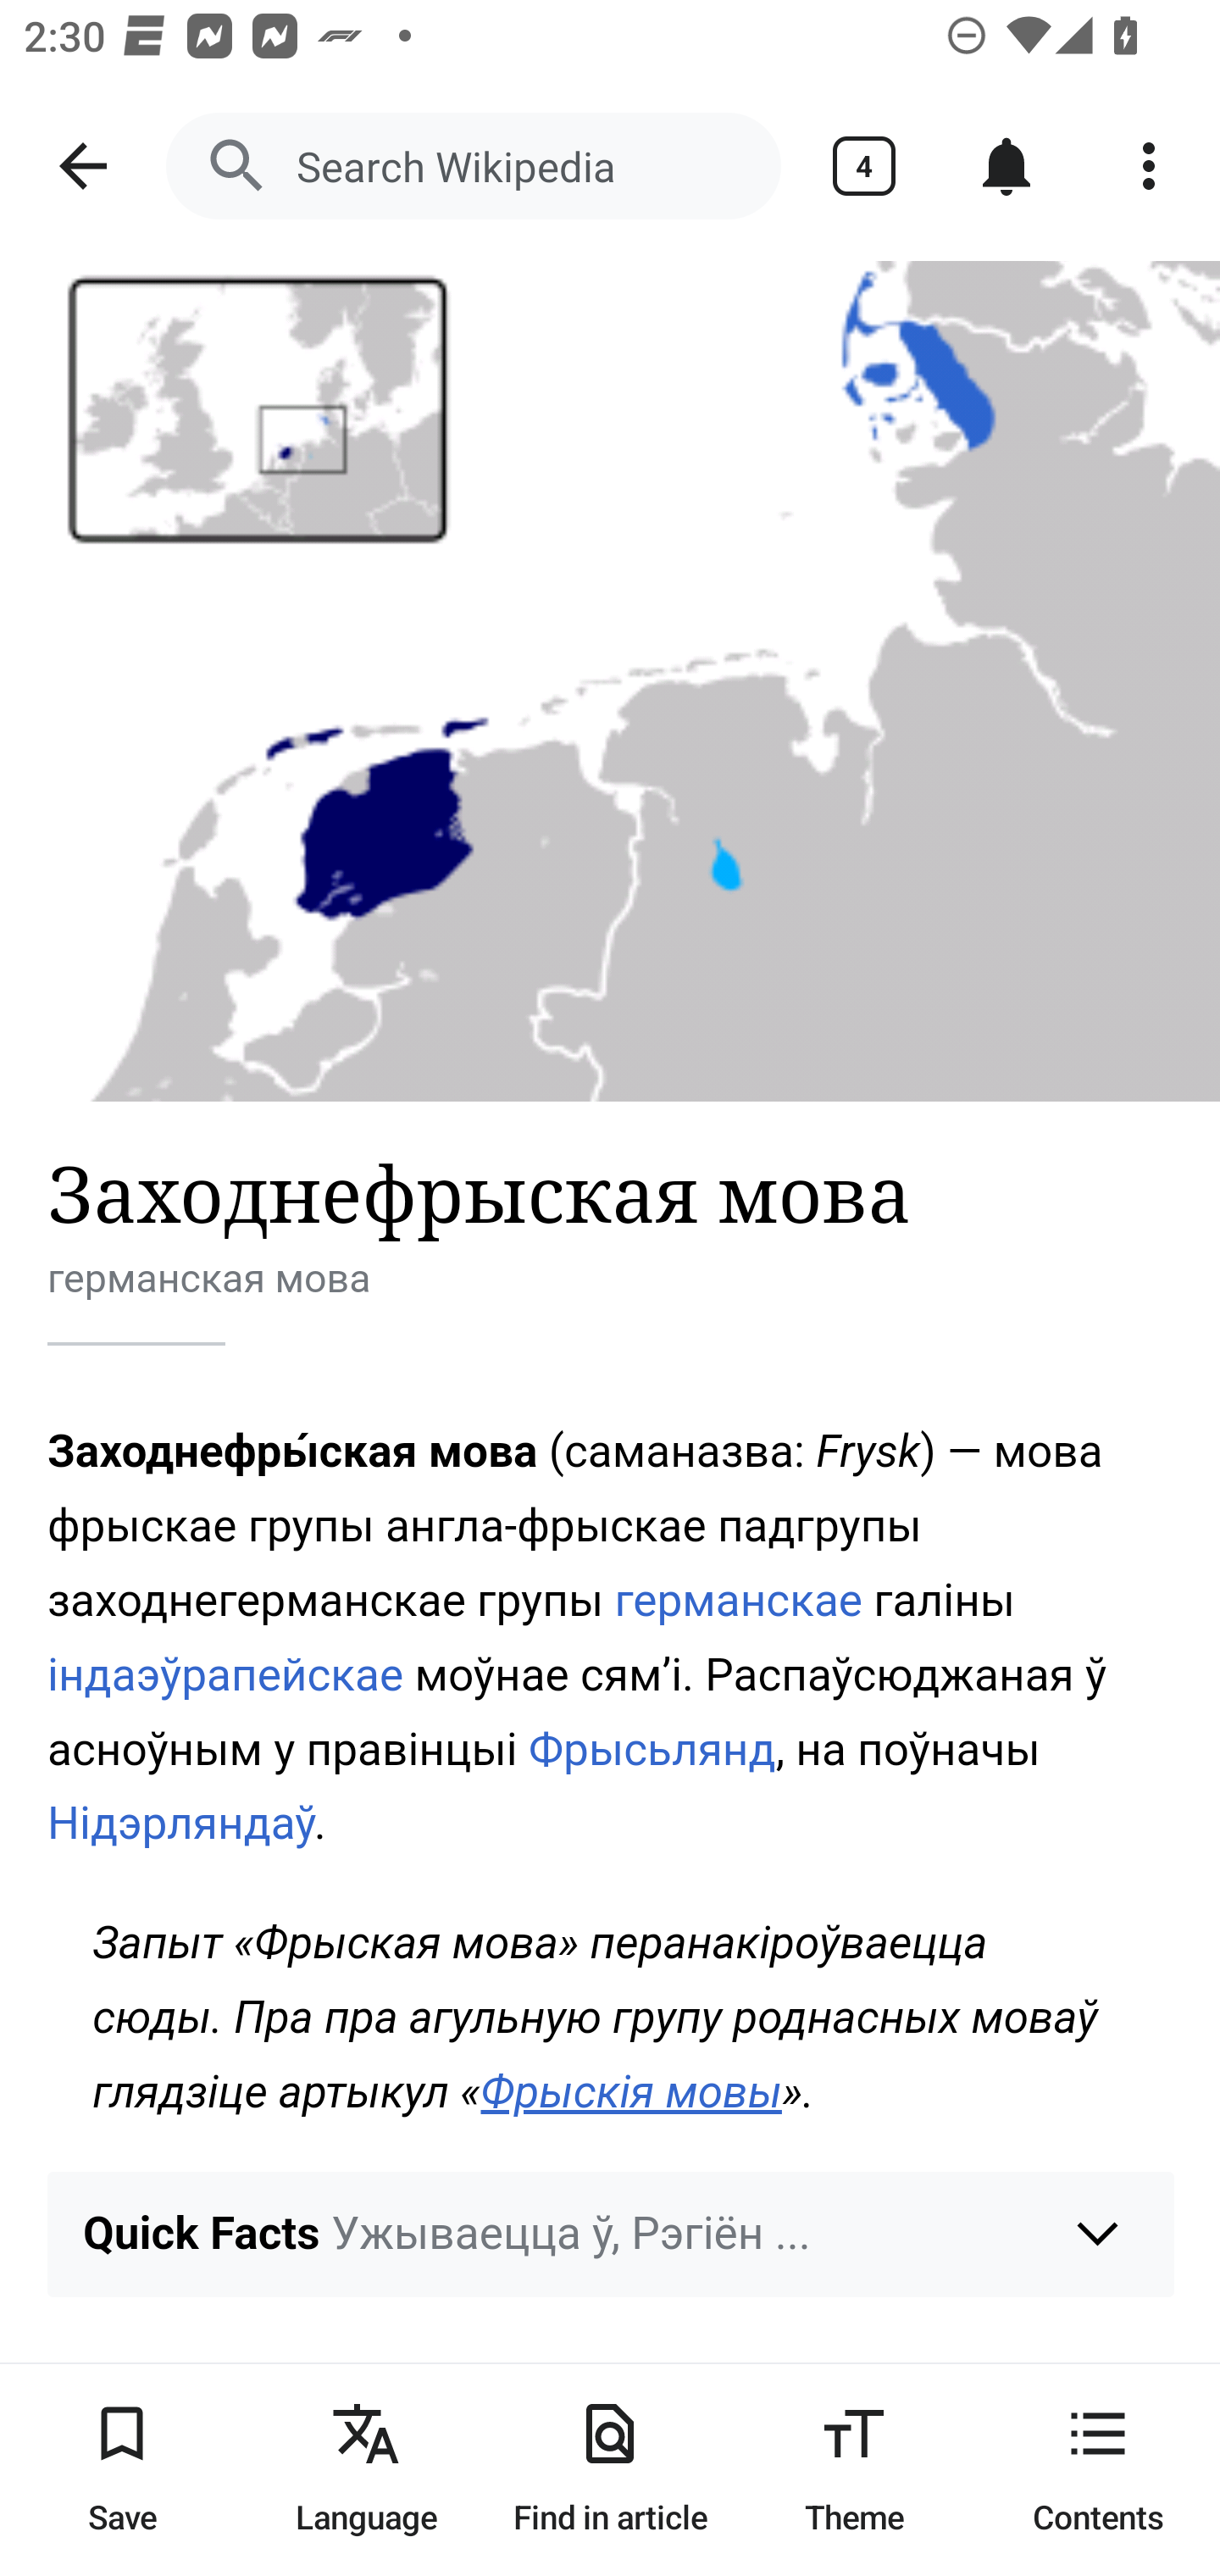  Describe the element at coordinates (1149, 166) in the screenshot. I see `More options` at that location.